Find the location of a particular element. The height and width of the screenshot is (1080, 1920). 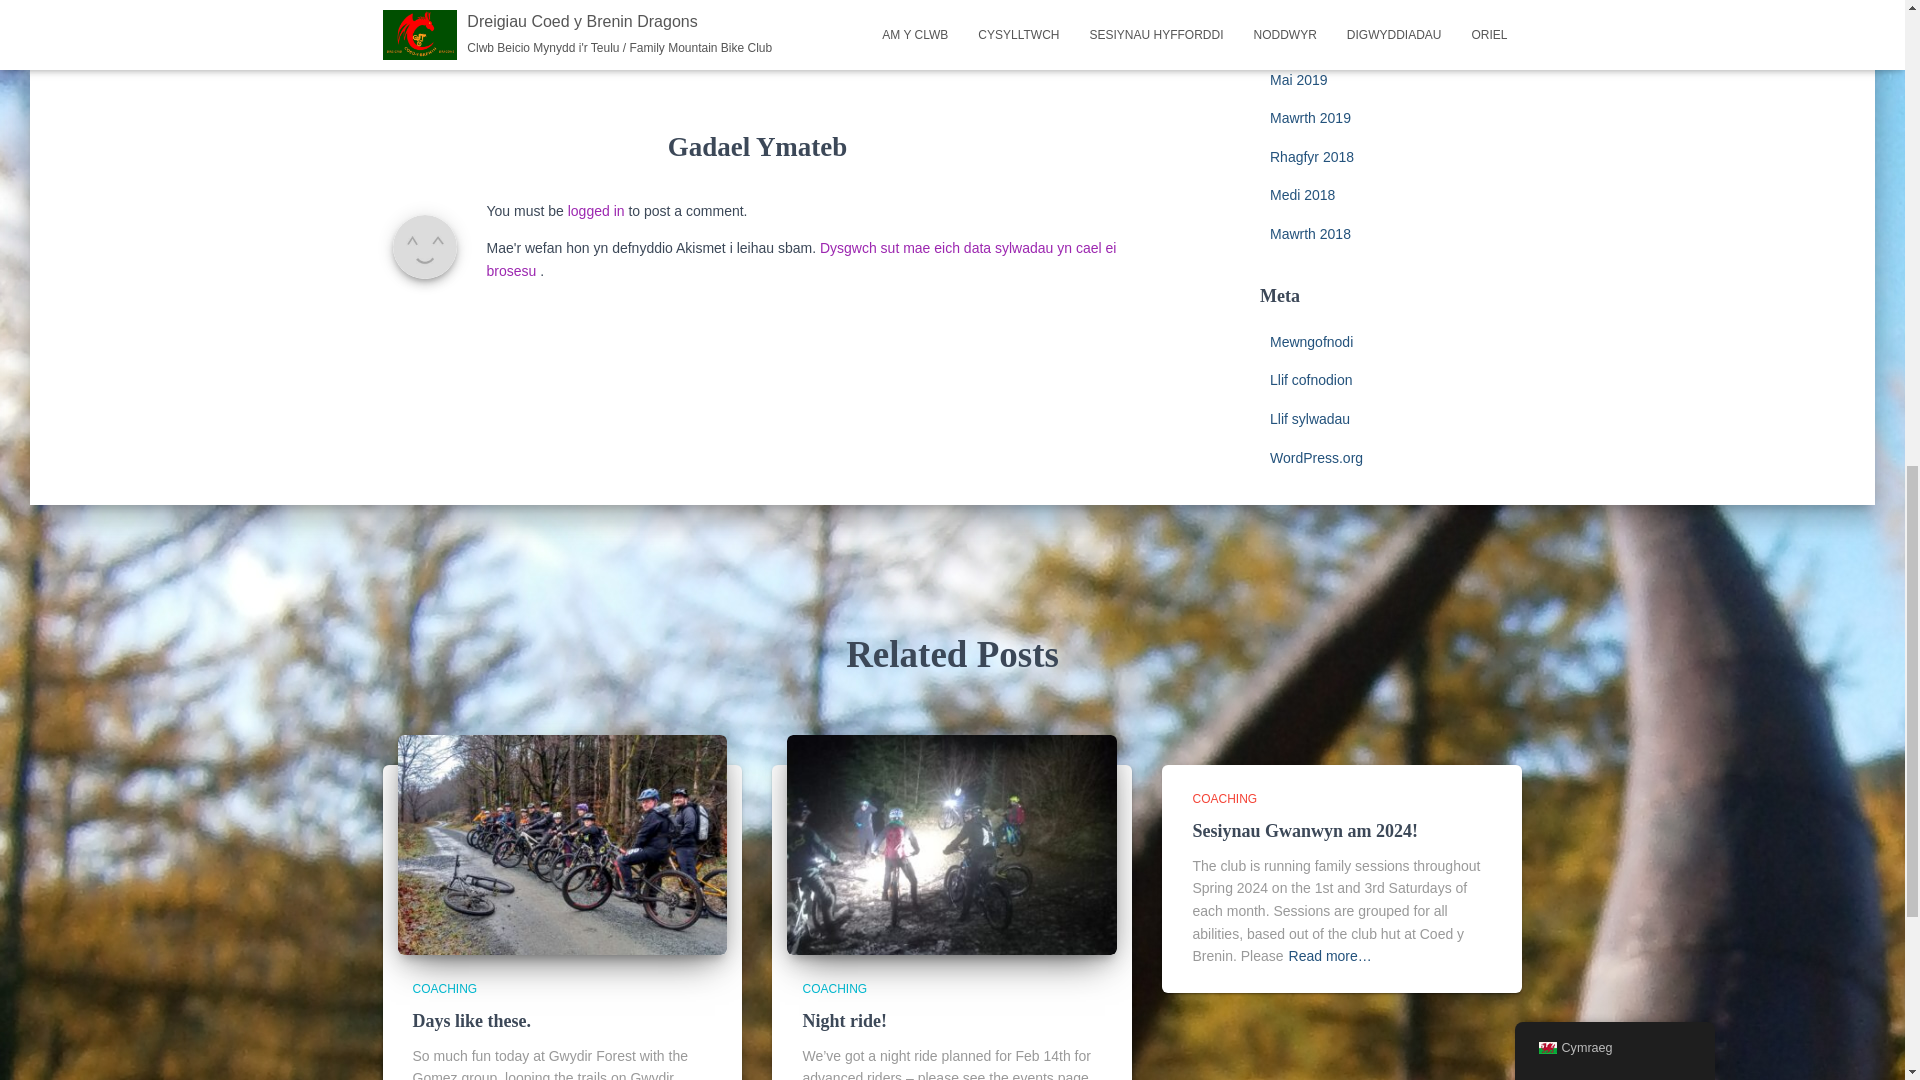

Mawrth 2019 is located at coordinates (1310, 118).